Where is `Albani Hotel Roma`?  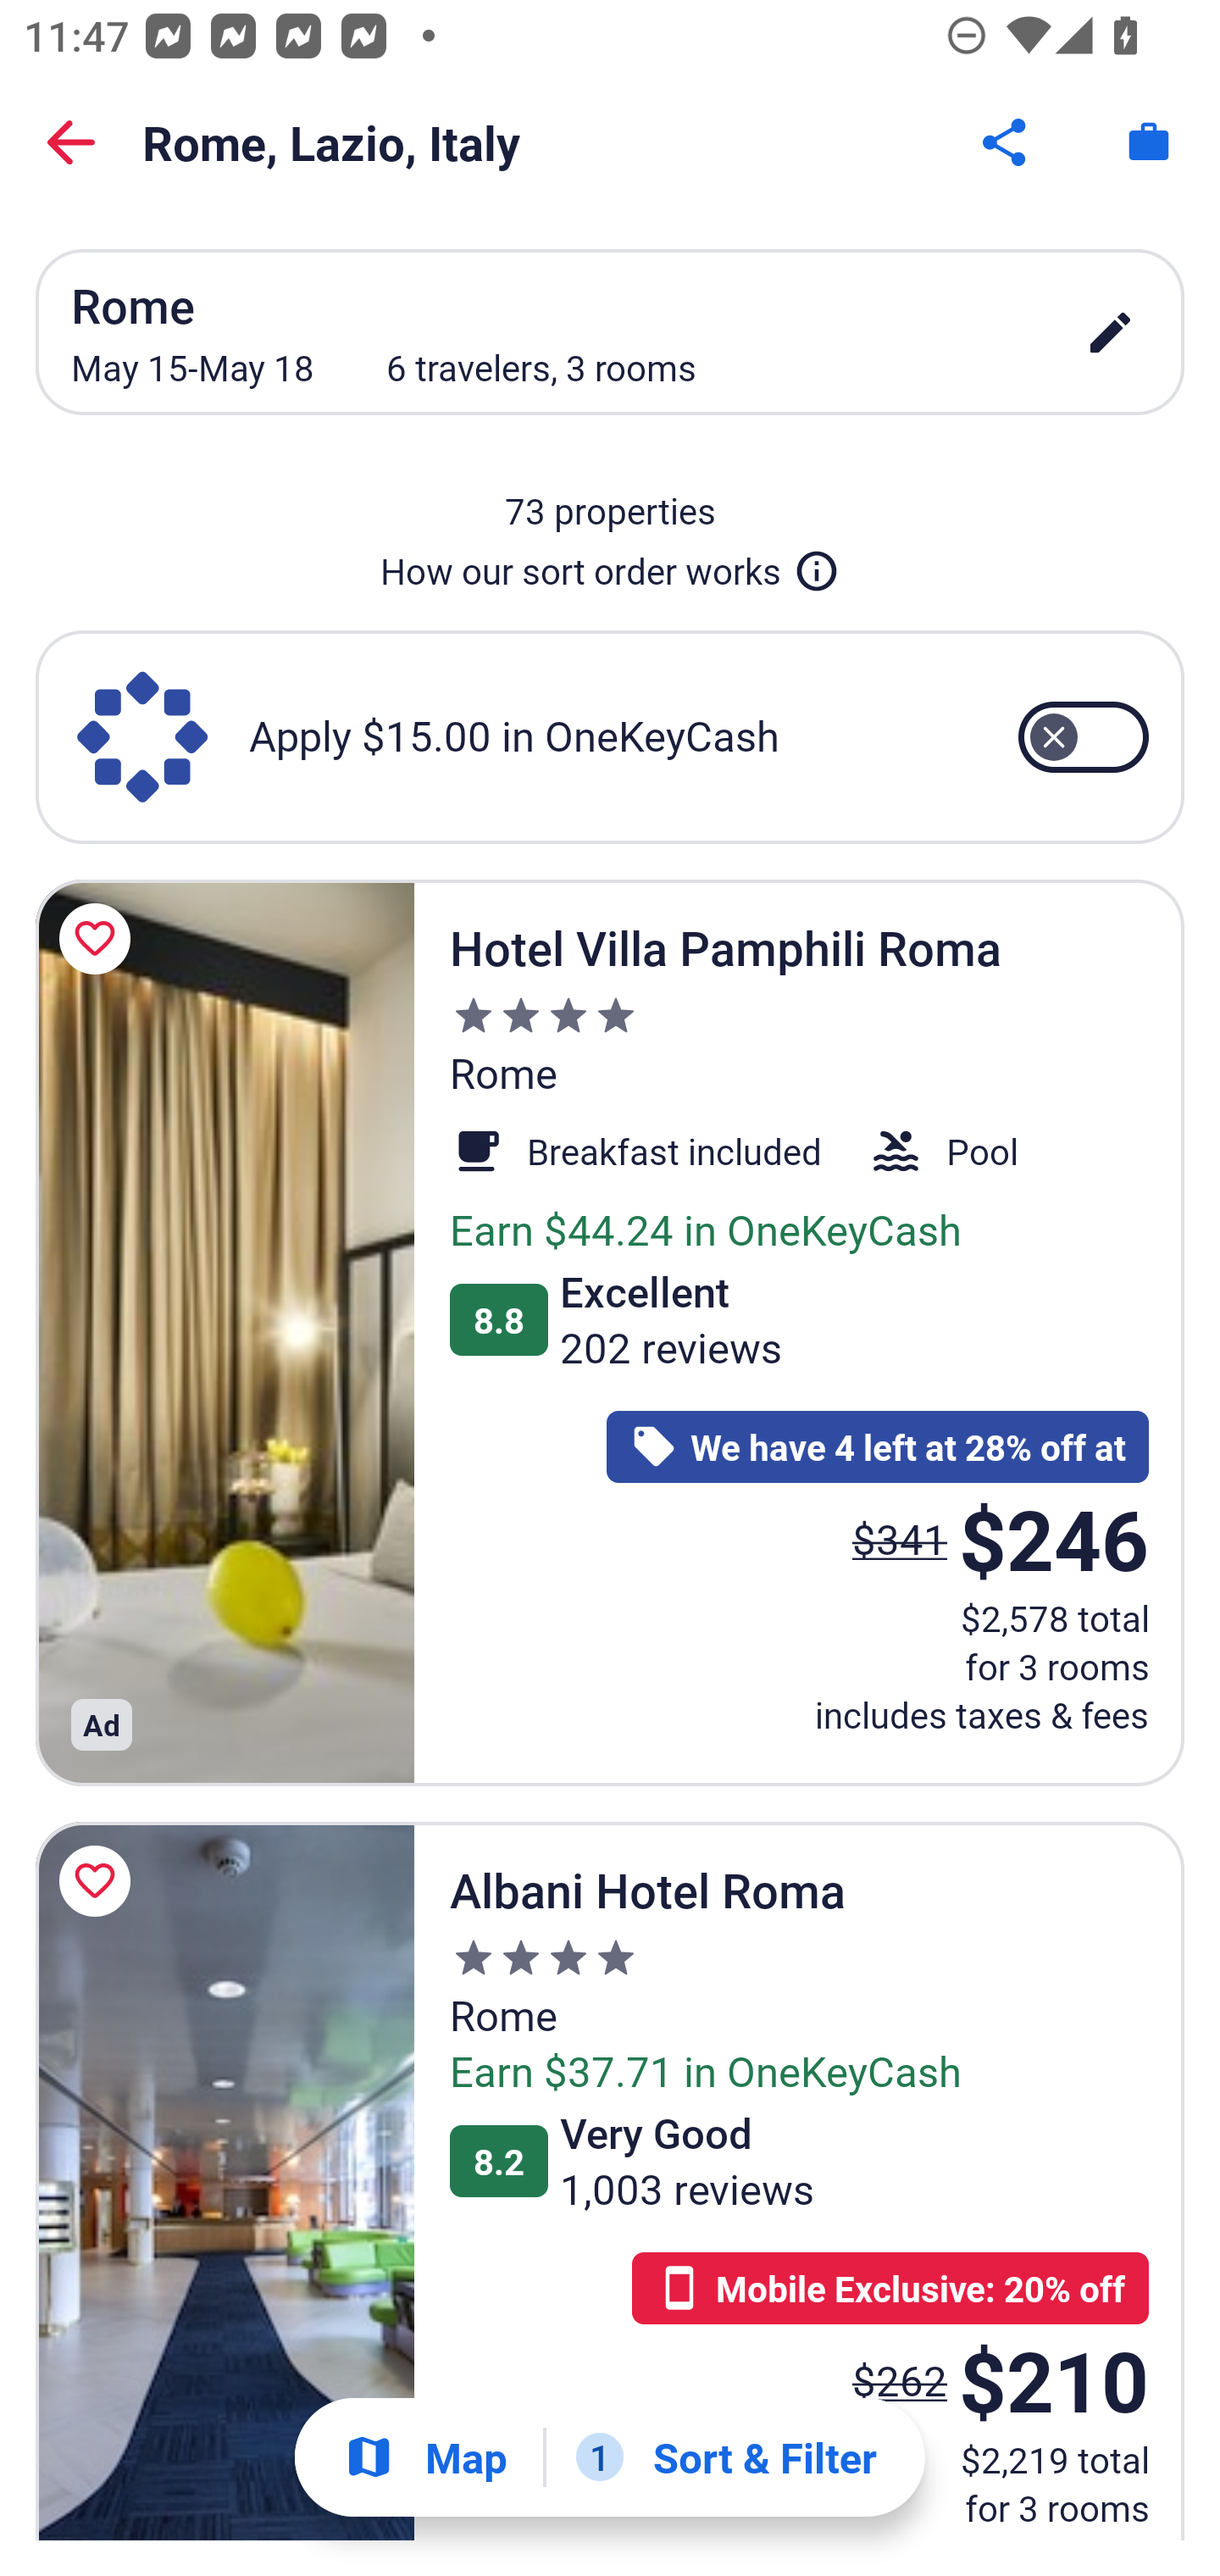 Albani Hotel Roma is located at coordinates (225, 2180).